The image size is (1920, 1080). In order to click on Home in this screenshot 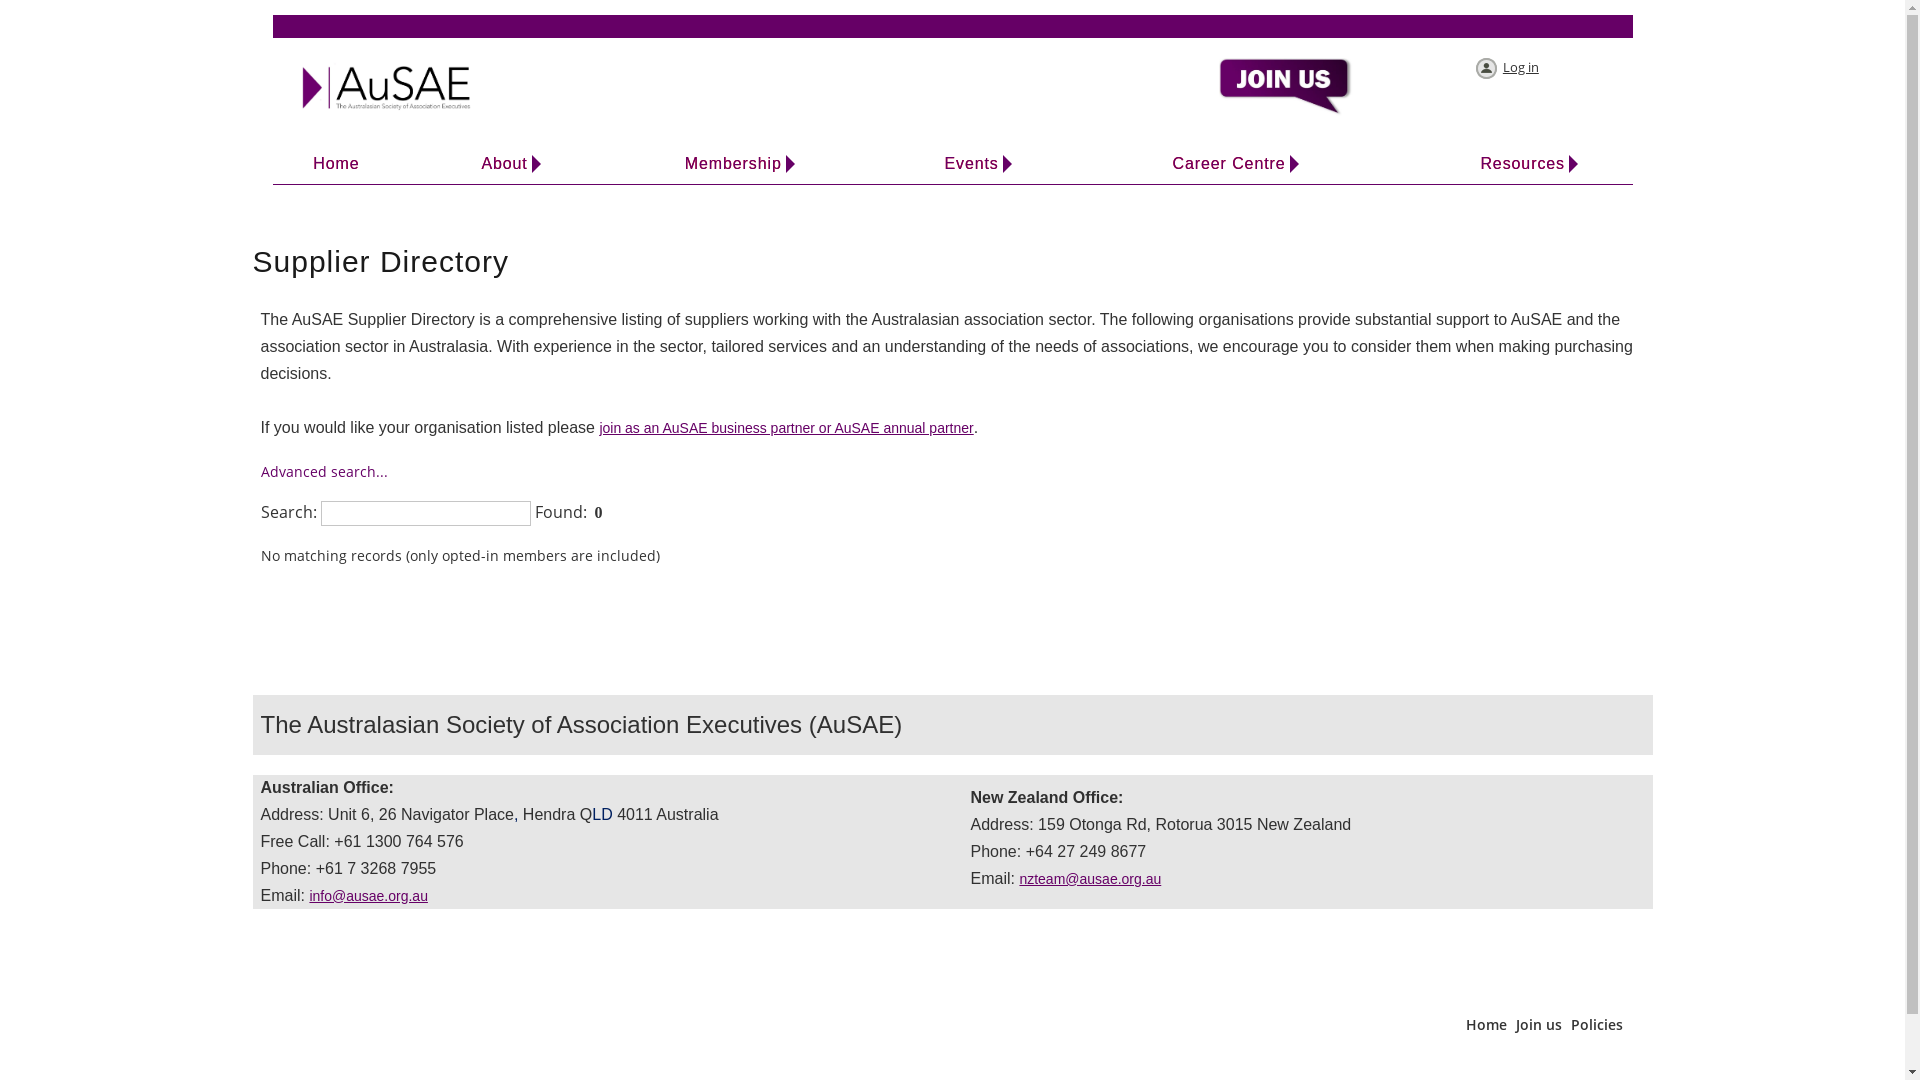, I will do `click(1486, 1024)`.